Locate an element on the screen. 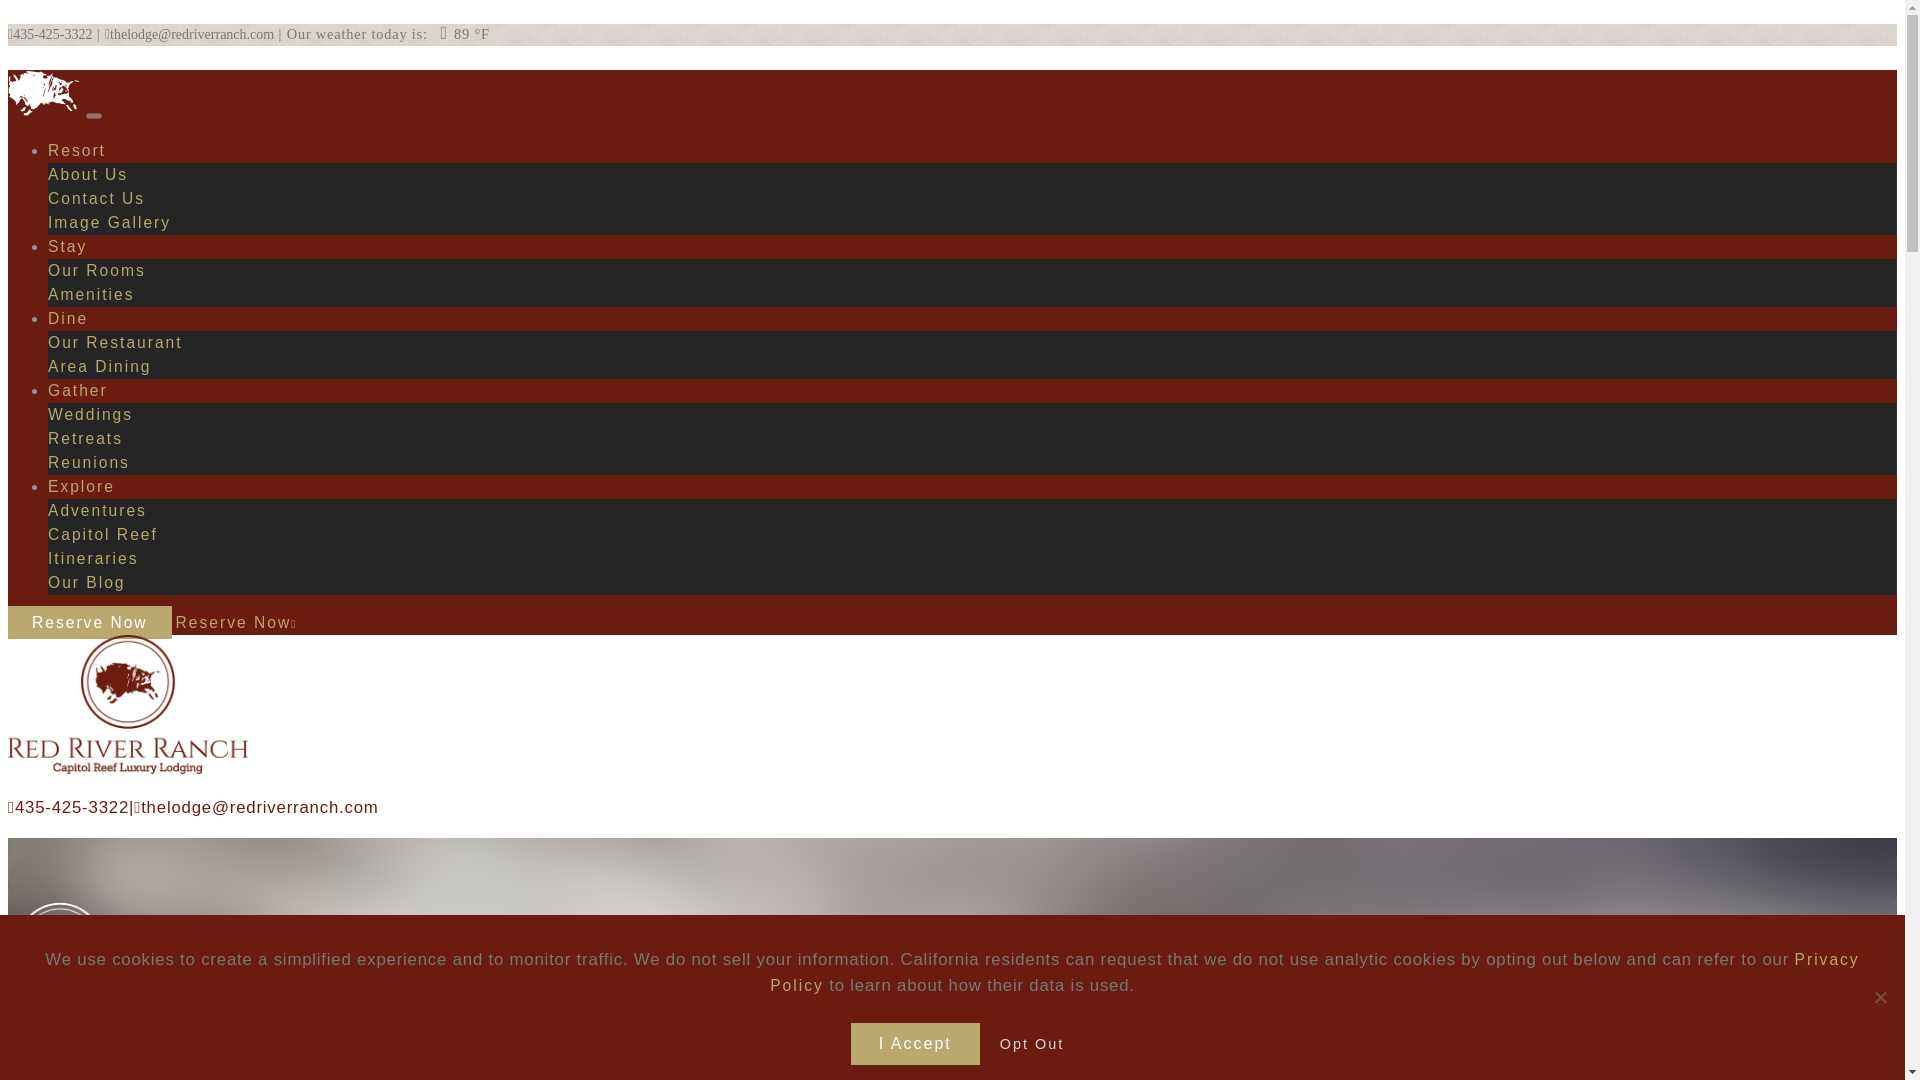 The height and width of the screenshot is (1080, 1920). Our Restaurant is located at coordinates (115, 342).